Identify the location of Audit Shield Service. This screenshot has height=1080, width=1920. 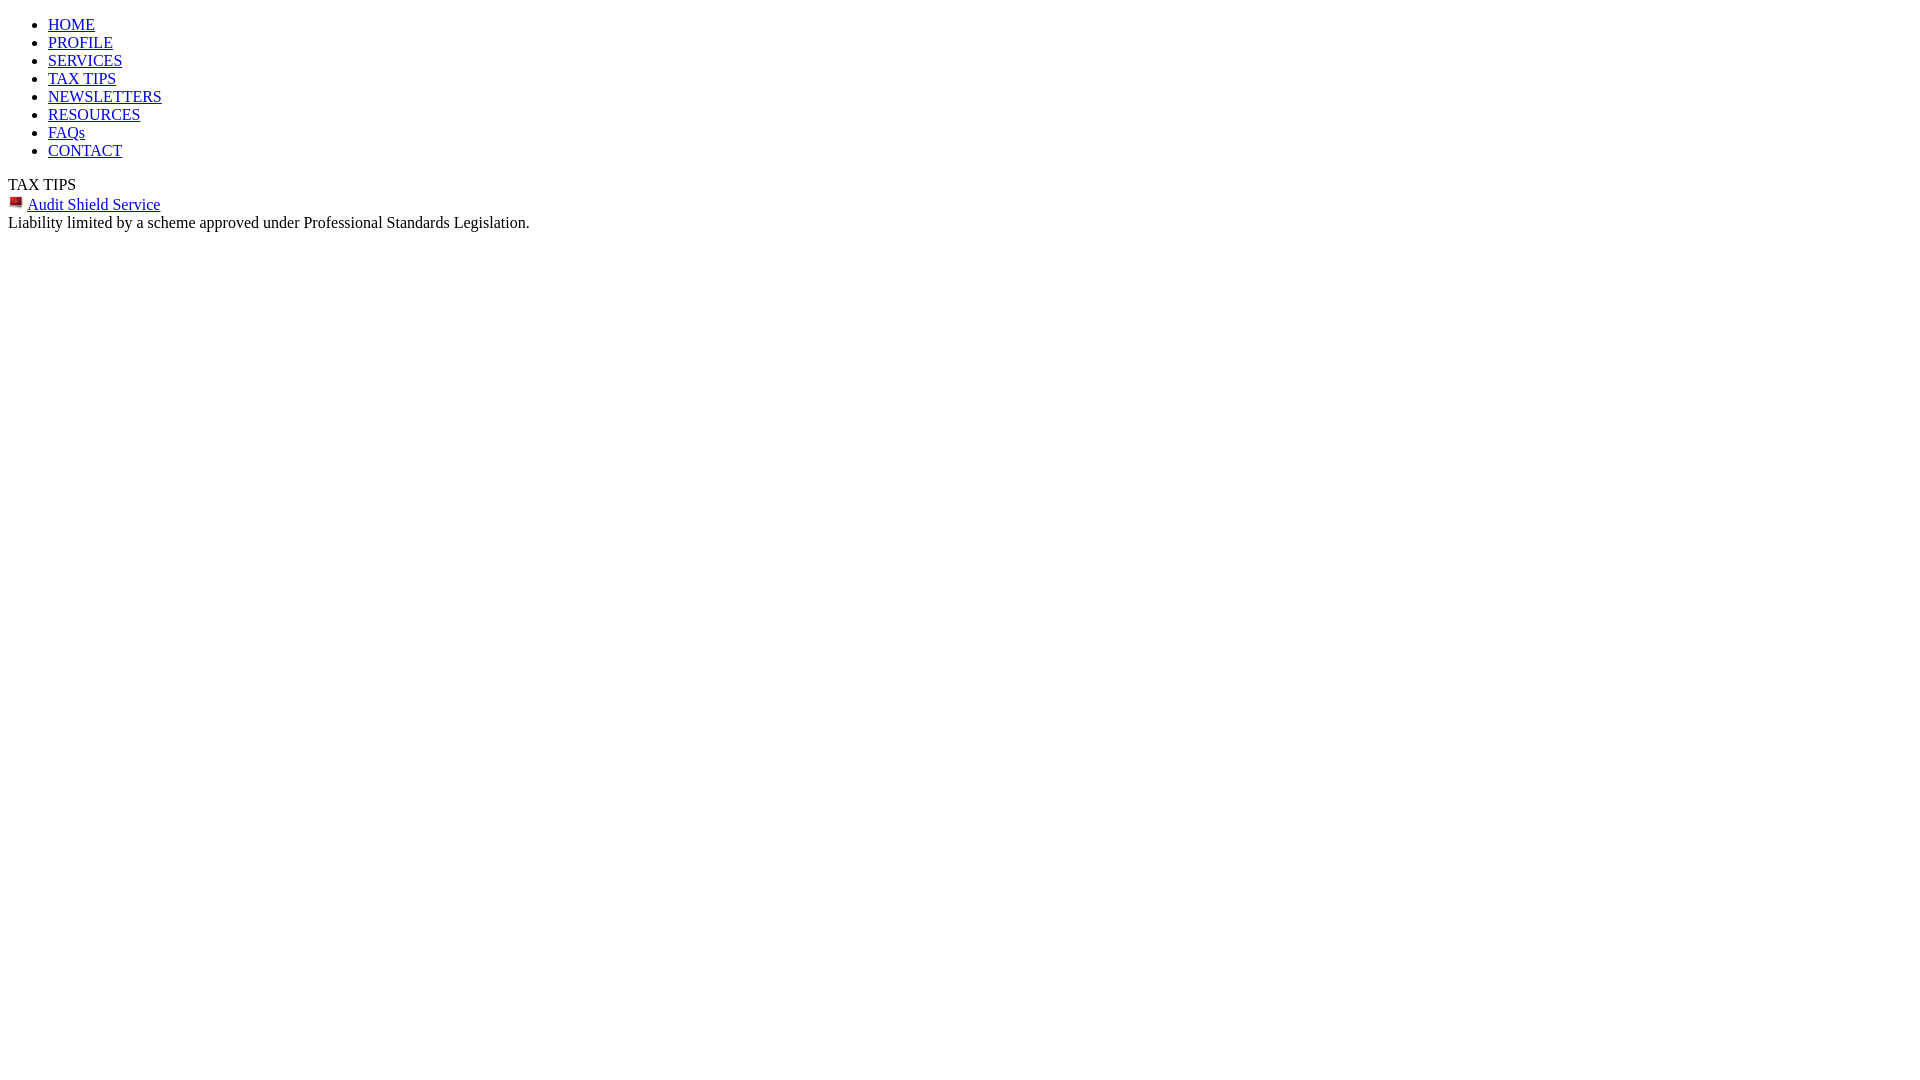
(94, 204).